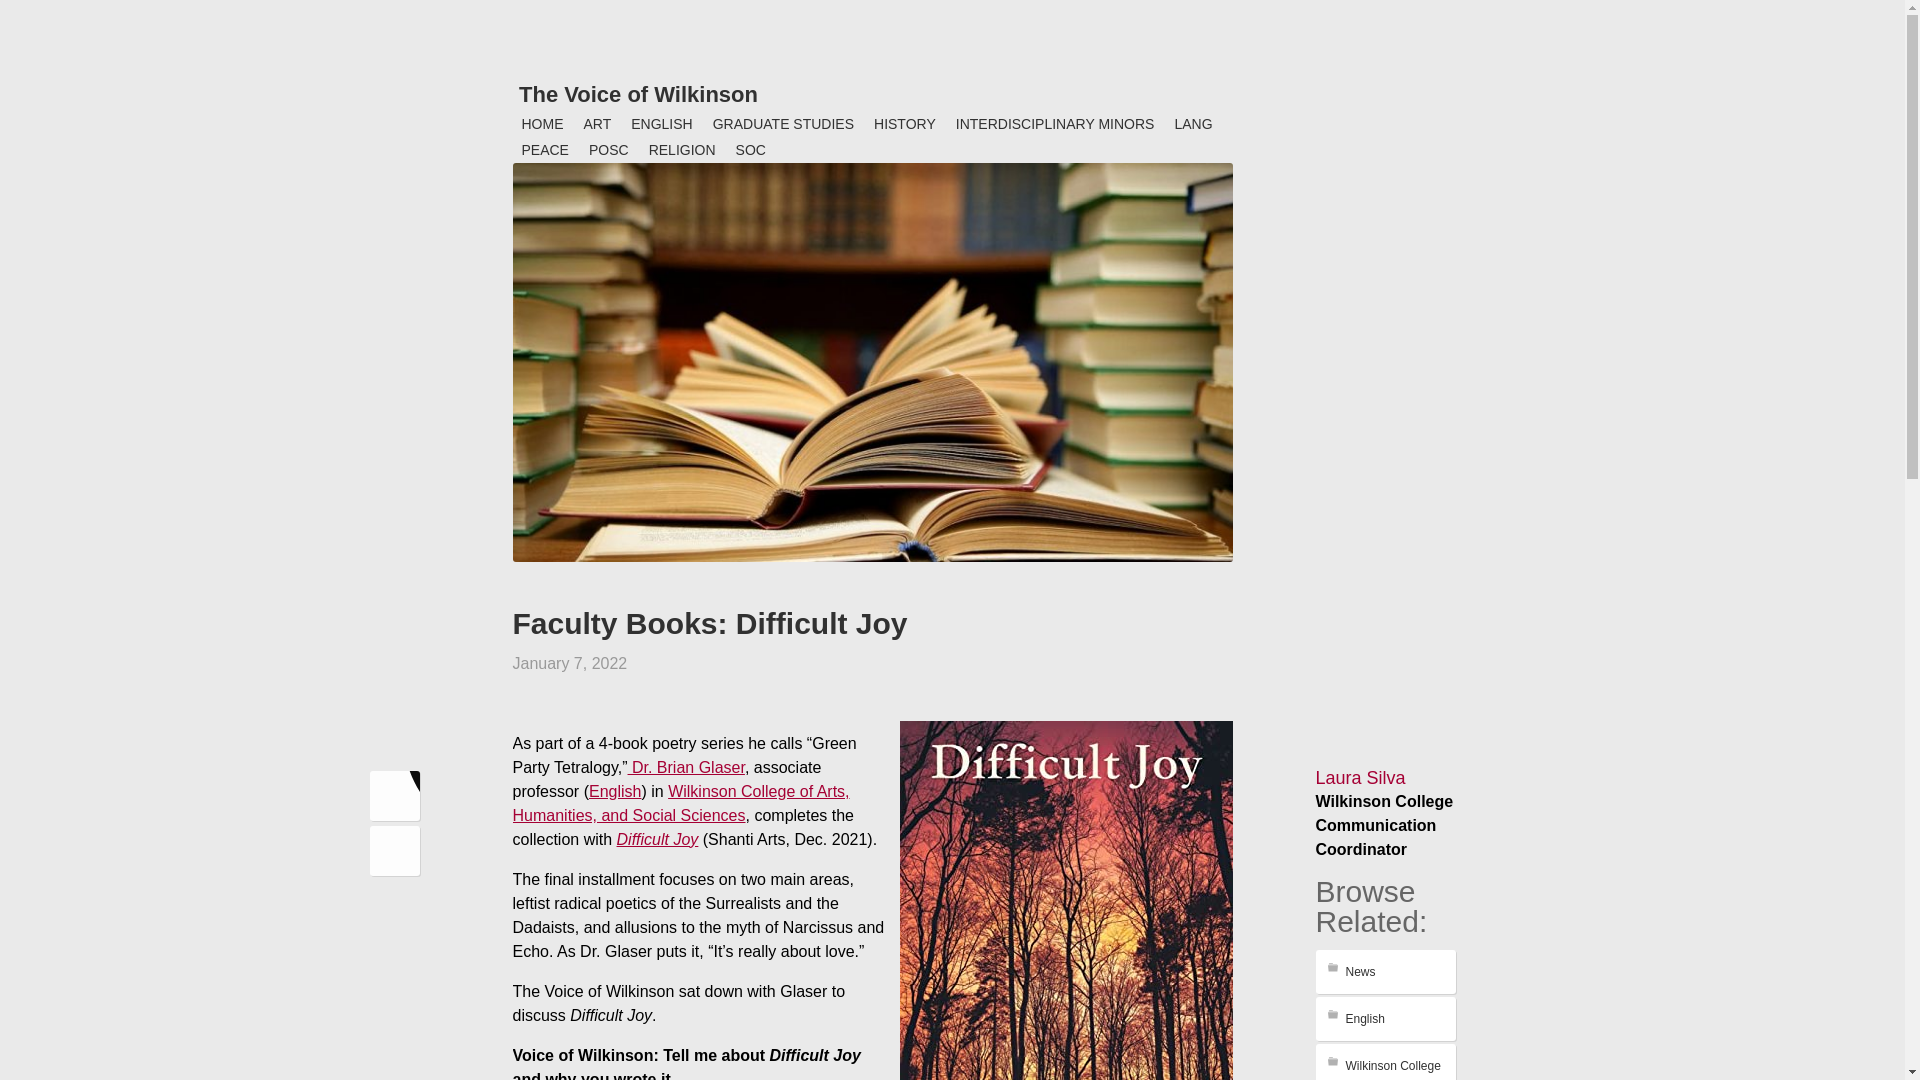  Describe the element at coordinates (543, 124) in the screenshot. I see `HOME` at that location.